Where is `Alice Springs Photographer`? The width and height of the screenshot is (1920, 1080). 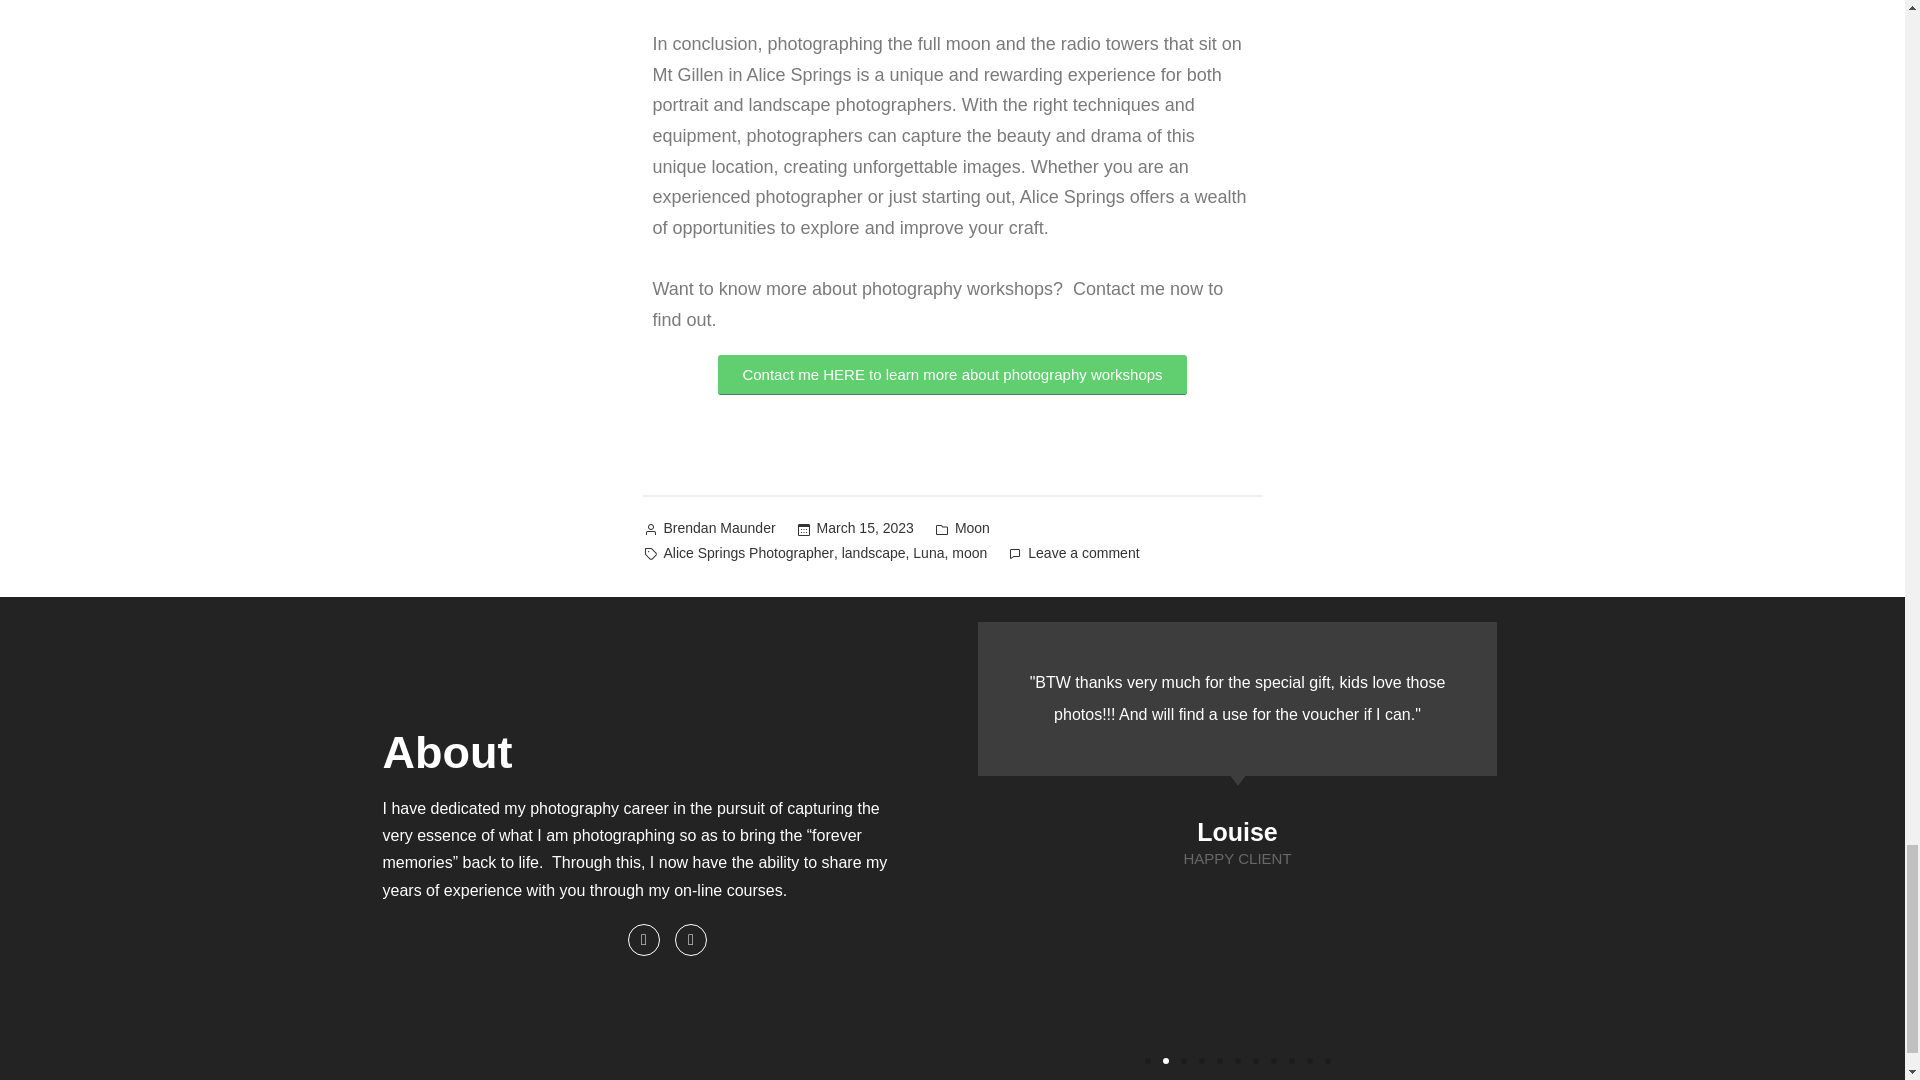
Alice Springs Photographer is located at coordinates (748, 554).